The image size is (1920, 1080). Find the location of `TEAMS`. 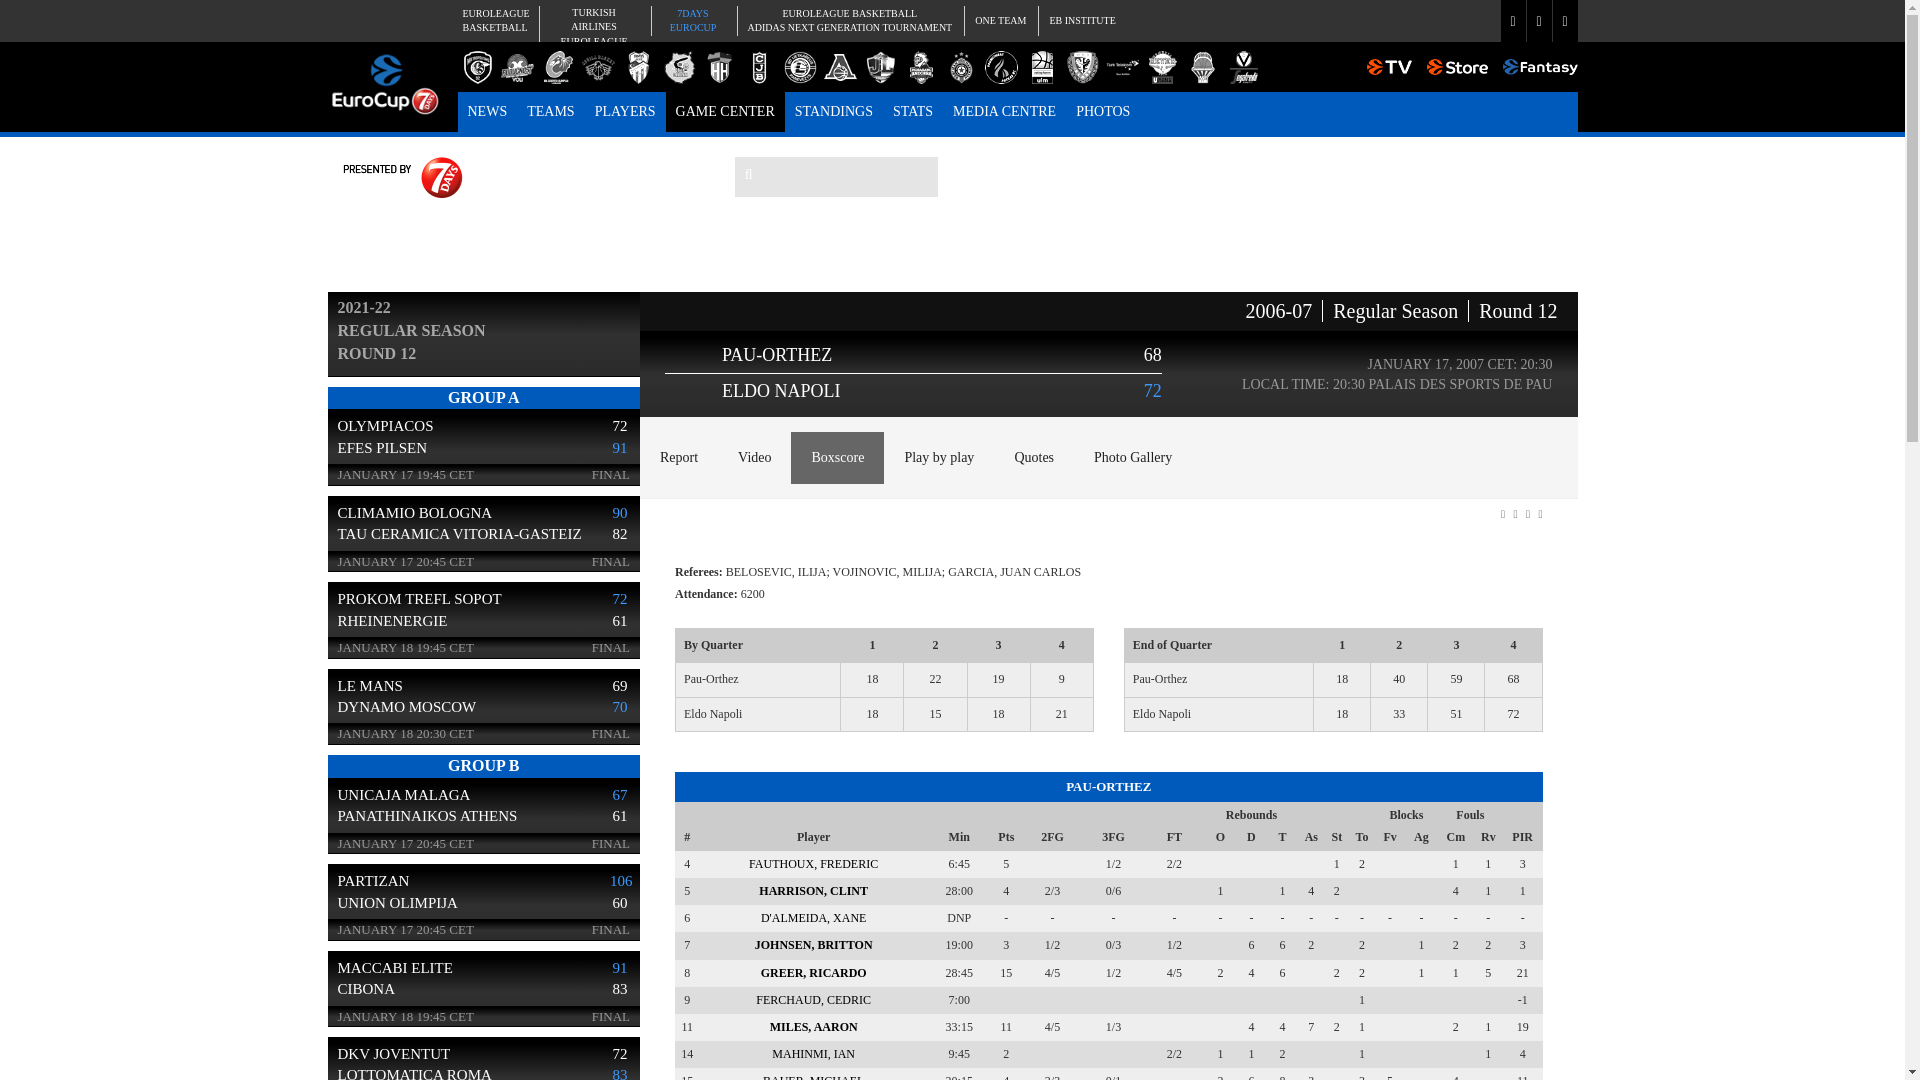

TEAMS is located at coordinates (848, 20).